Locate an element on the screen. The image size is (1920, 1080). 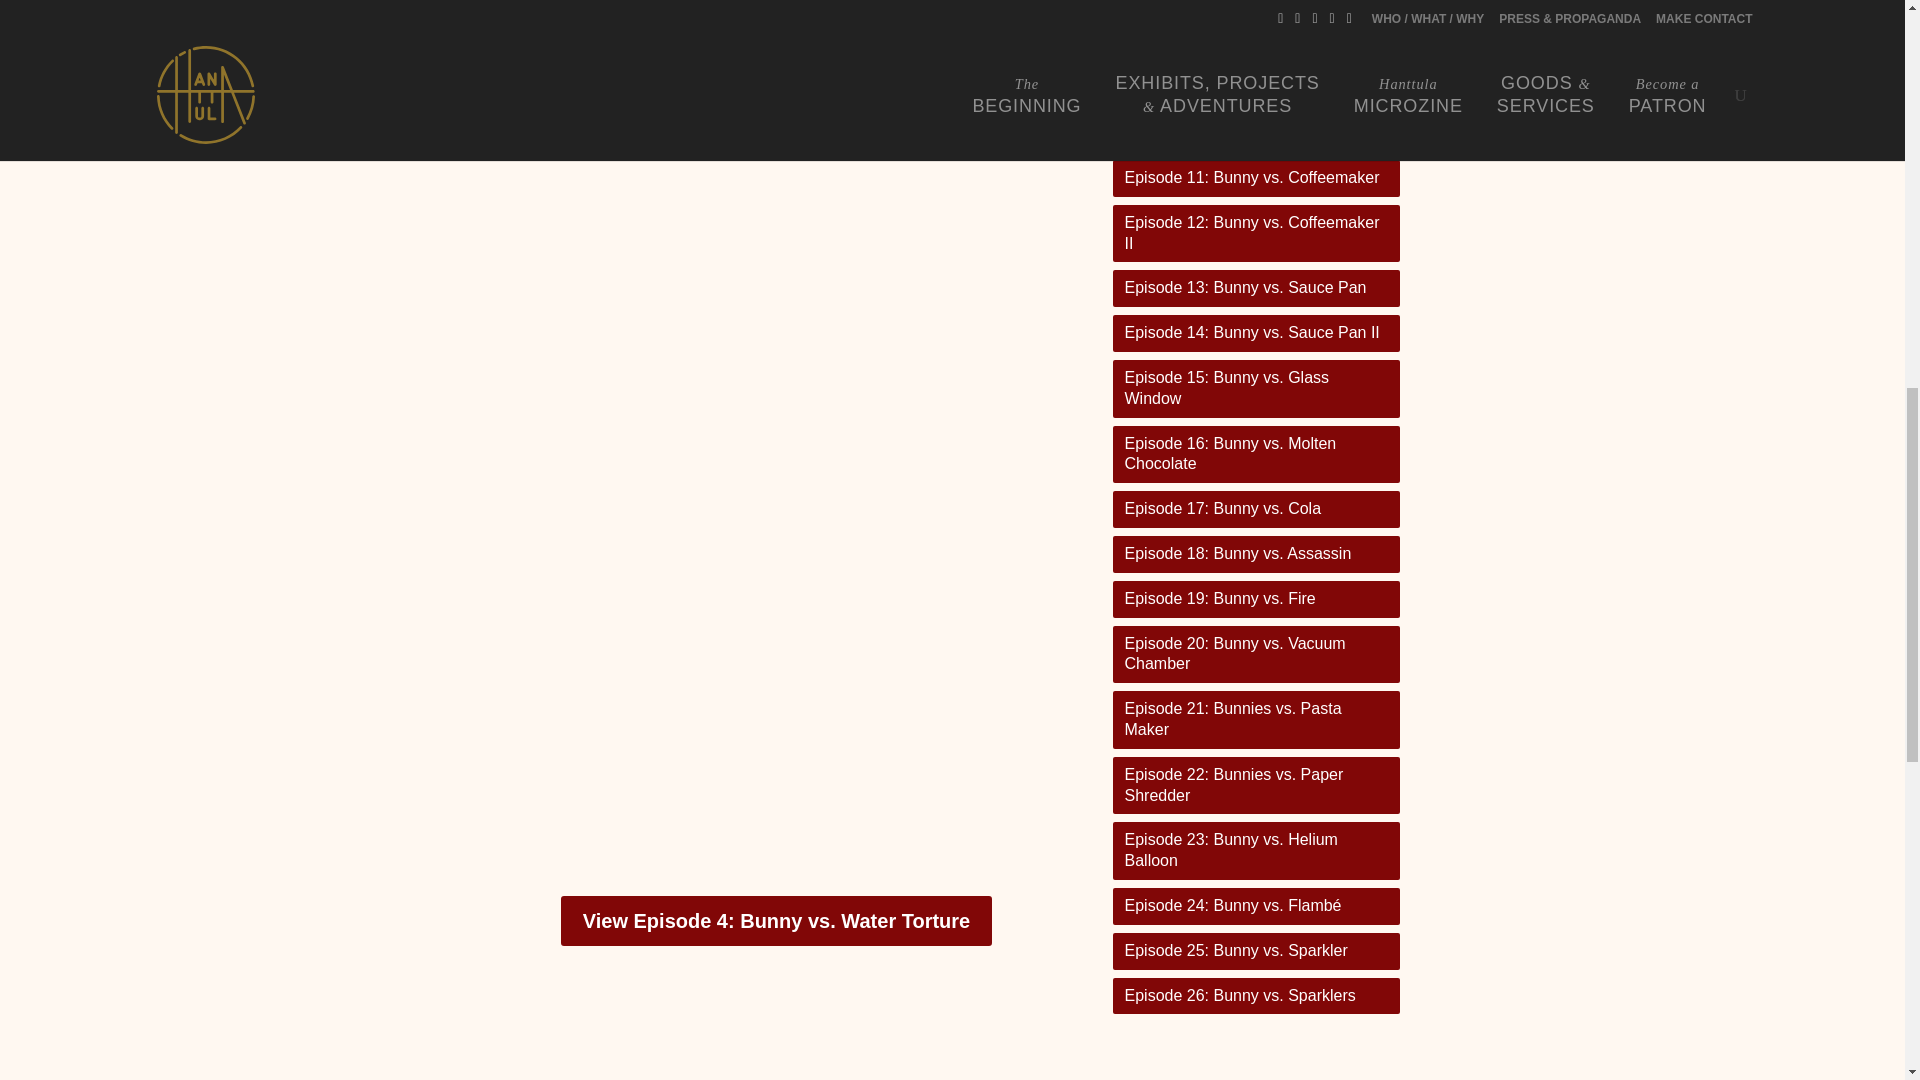
Episode 23: Bunny vs. Helium Balloon is located at coordinates (1255, 850).